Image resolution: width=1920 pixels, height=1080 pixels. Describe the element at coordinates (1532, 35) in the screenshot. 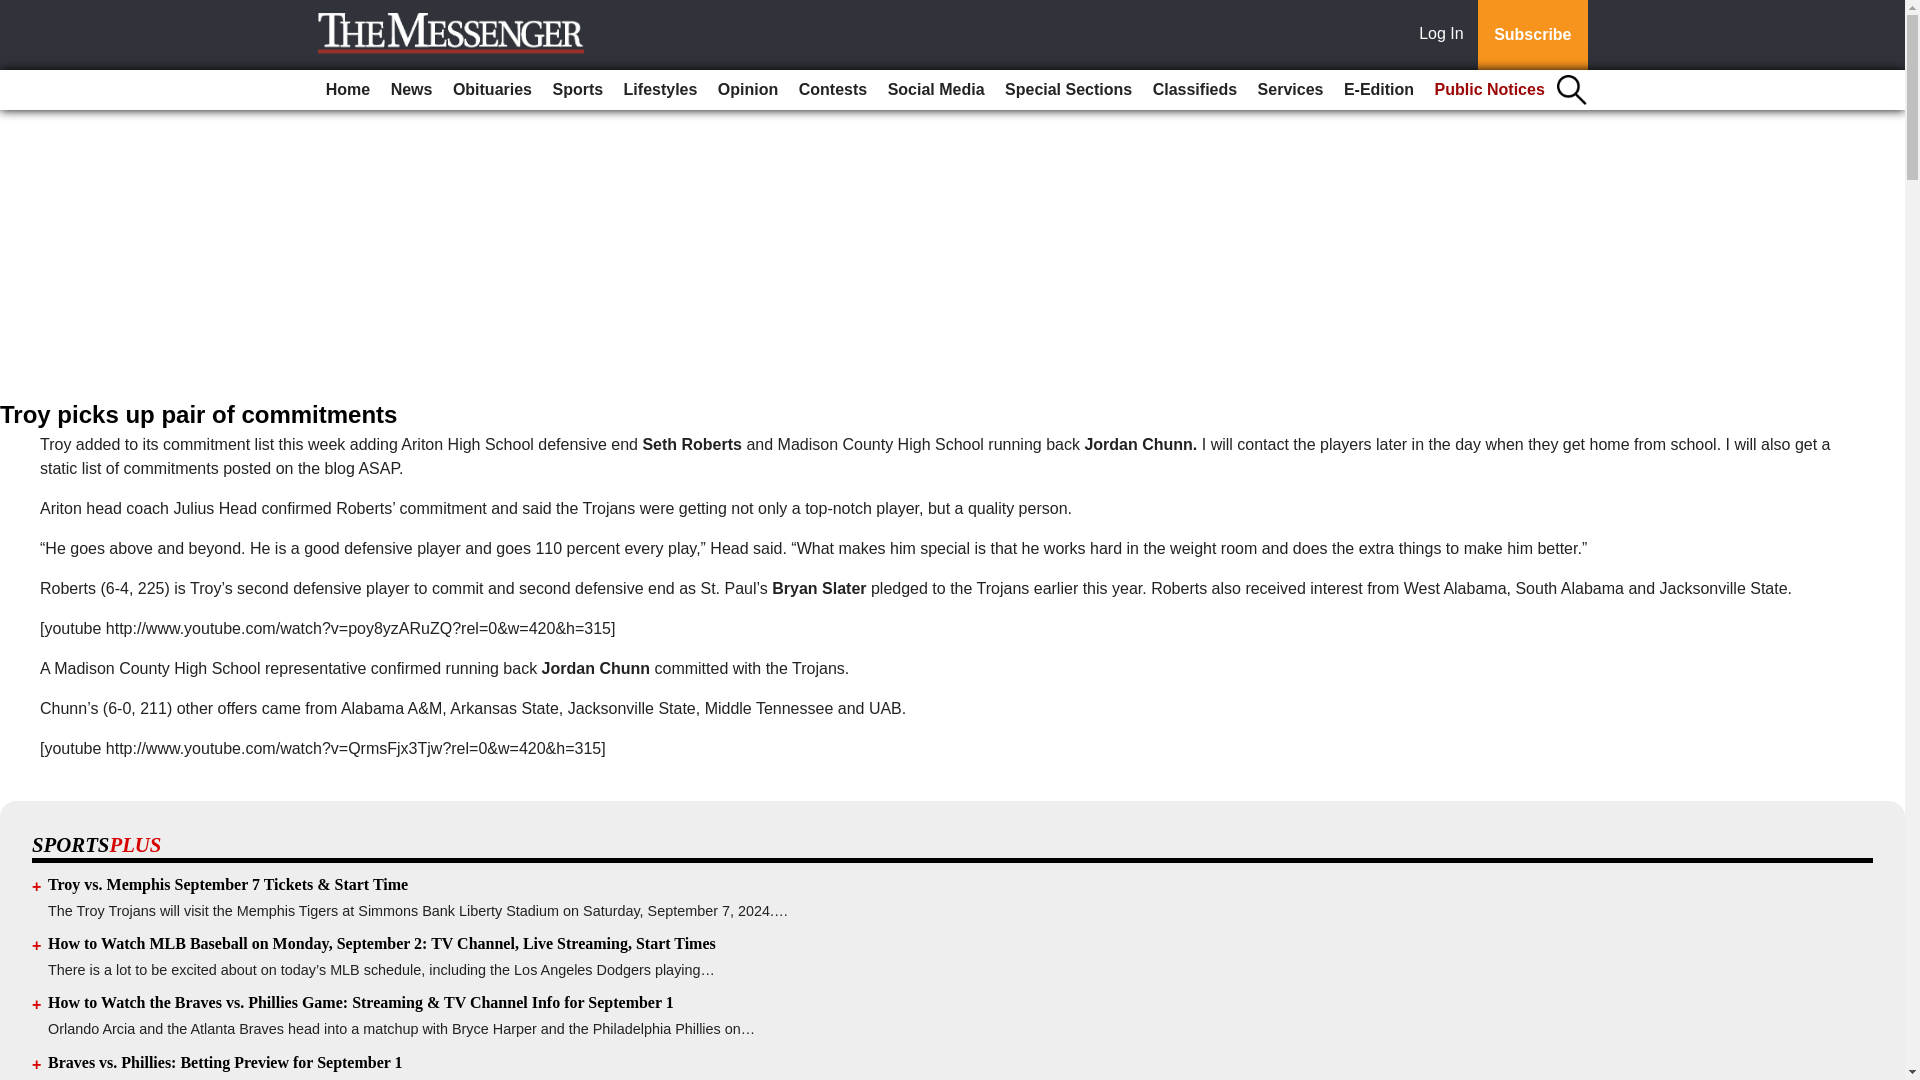

I see `Subscribe` at that location.